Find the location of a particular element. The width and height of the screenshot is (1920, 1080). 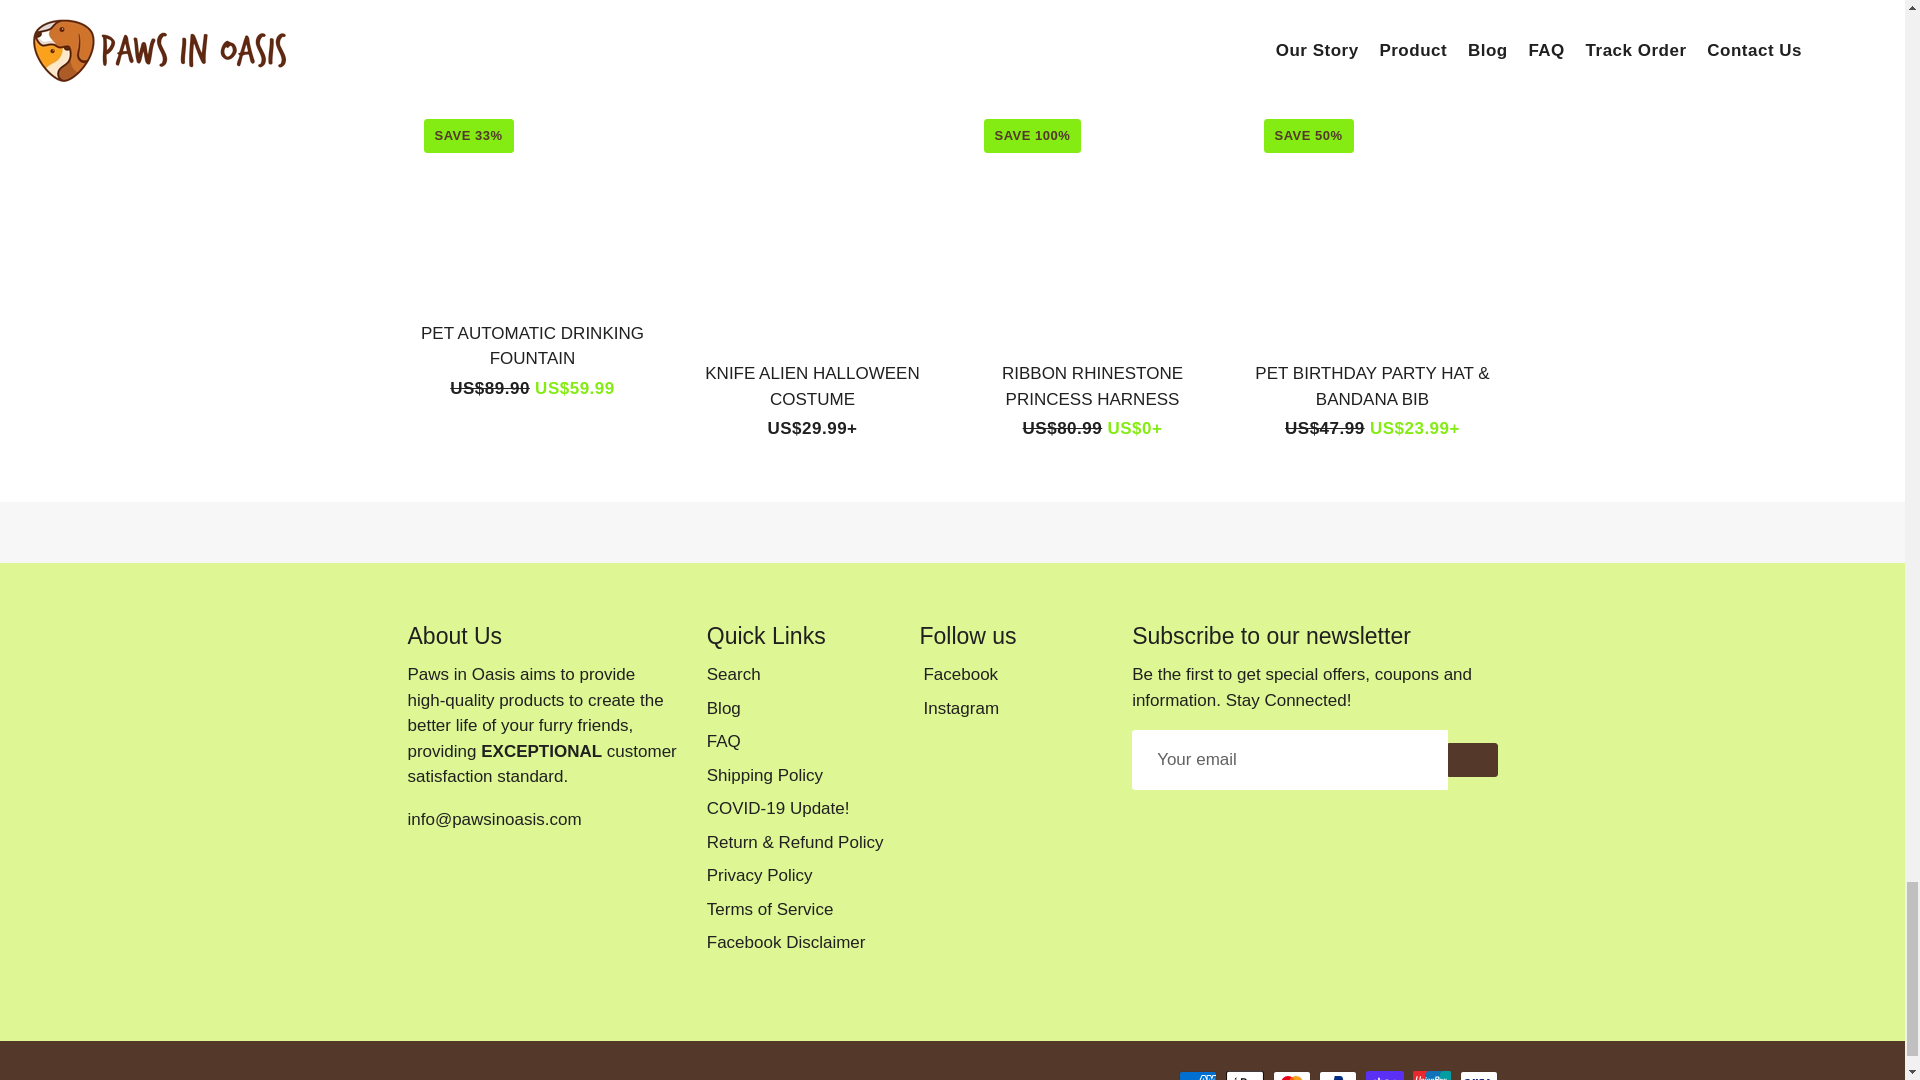

Visa is located at coordinates (1478, 1076).